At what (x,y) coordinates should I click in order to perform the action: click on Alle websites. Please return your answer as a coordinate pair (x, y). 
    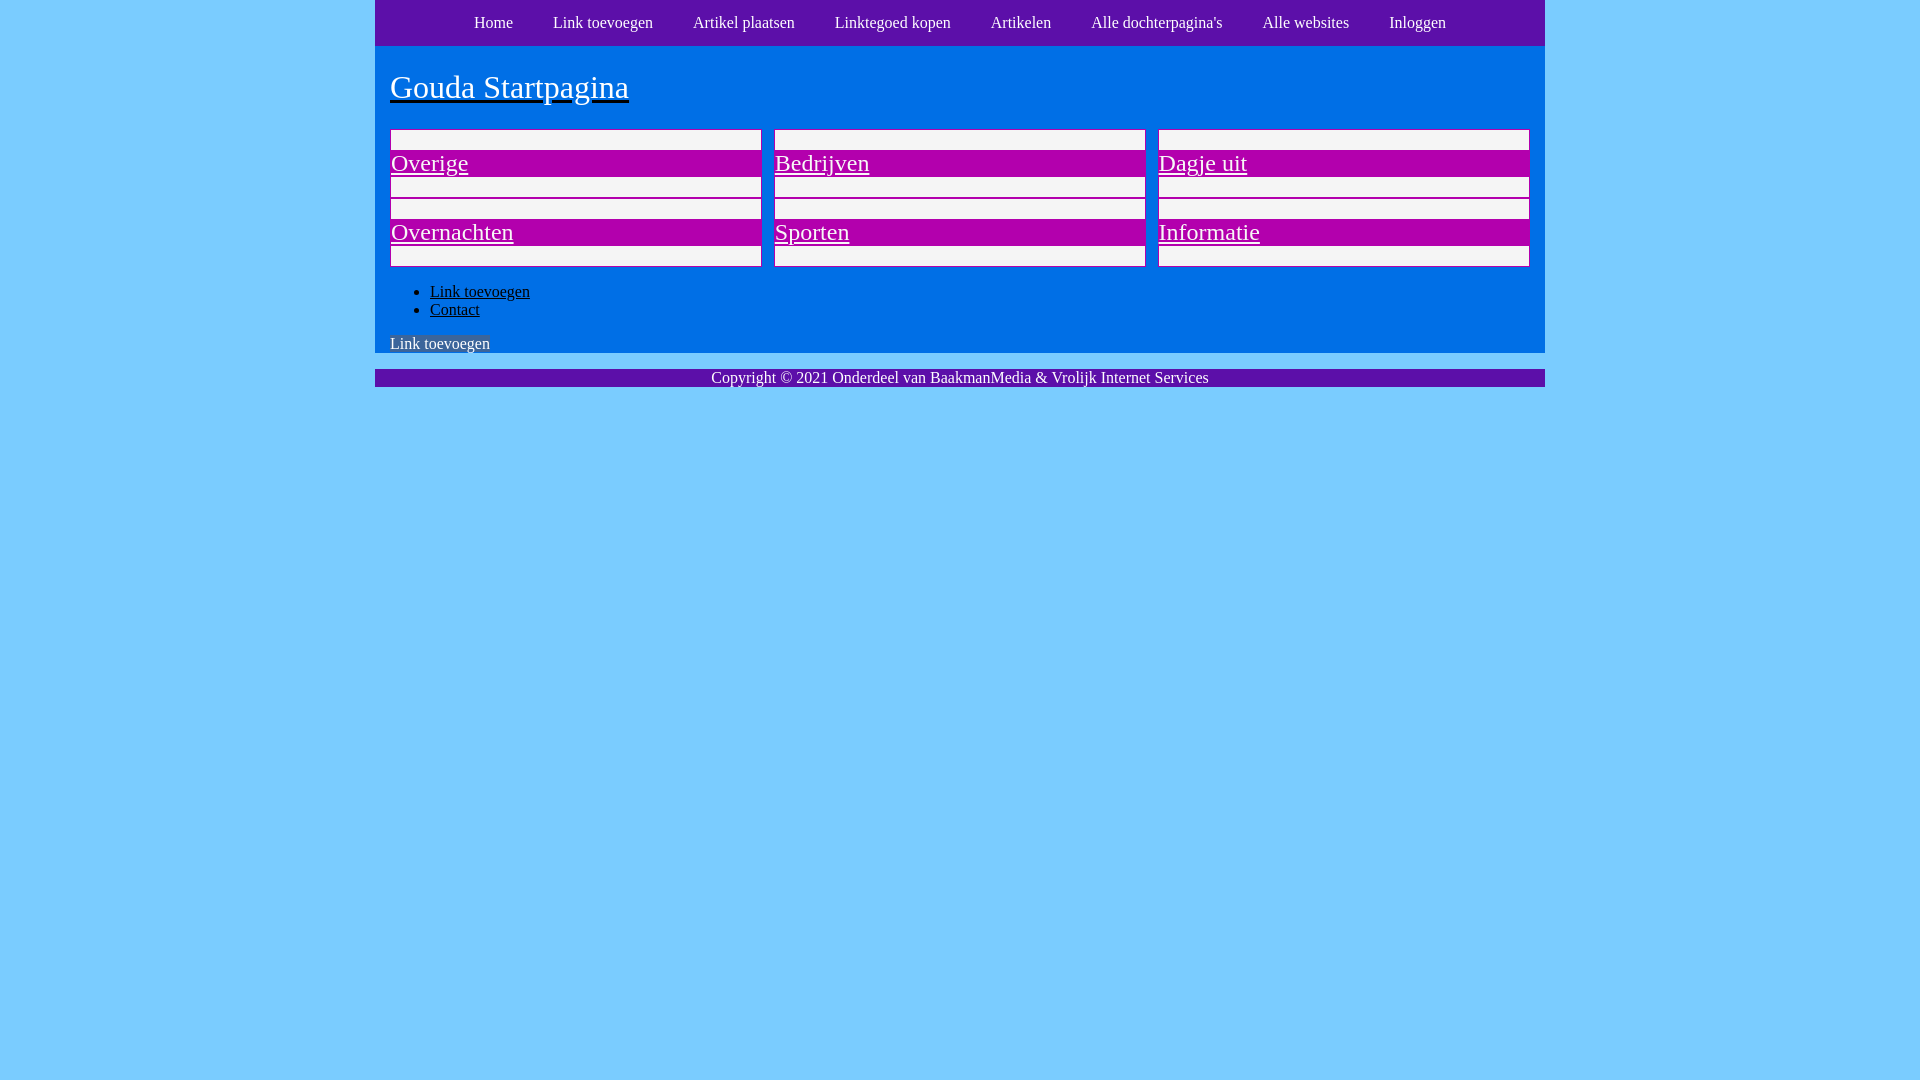
    Looking at the image, I should click on (1306, 23).